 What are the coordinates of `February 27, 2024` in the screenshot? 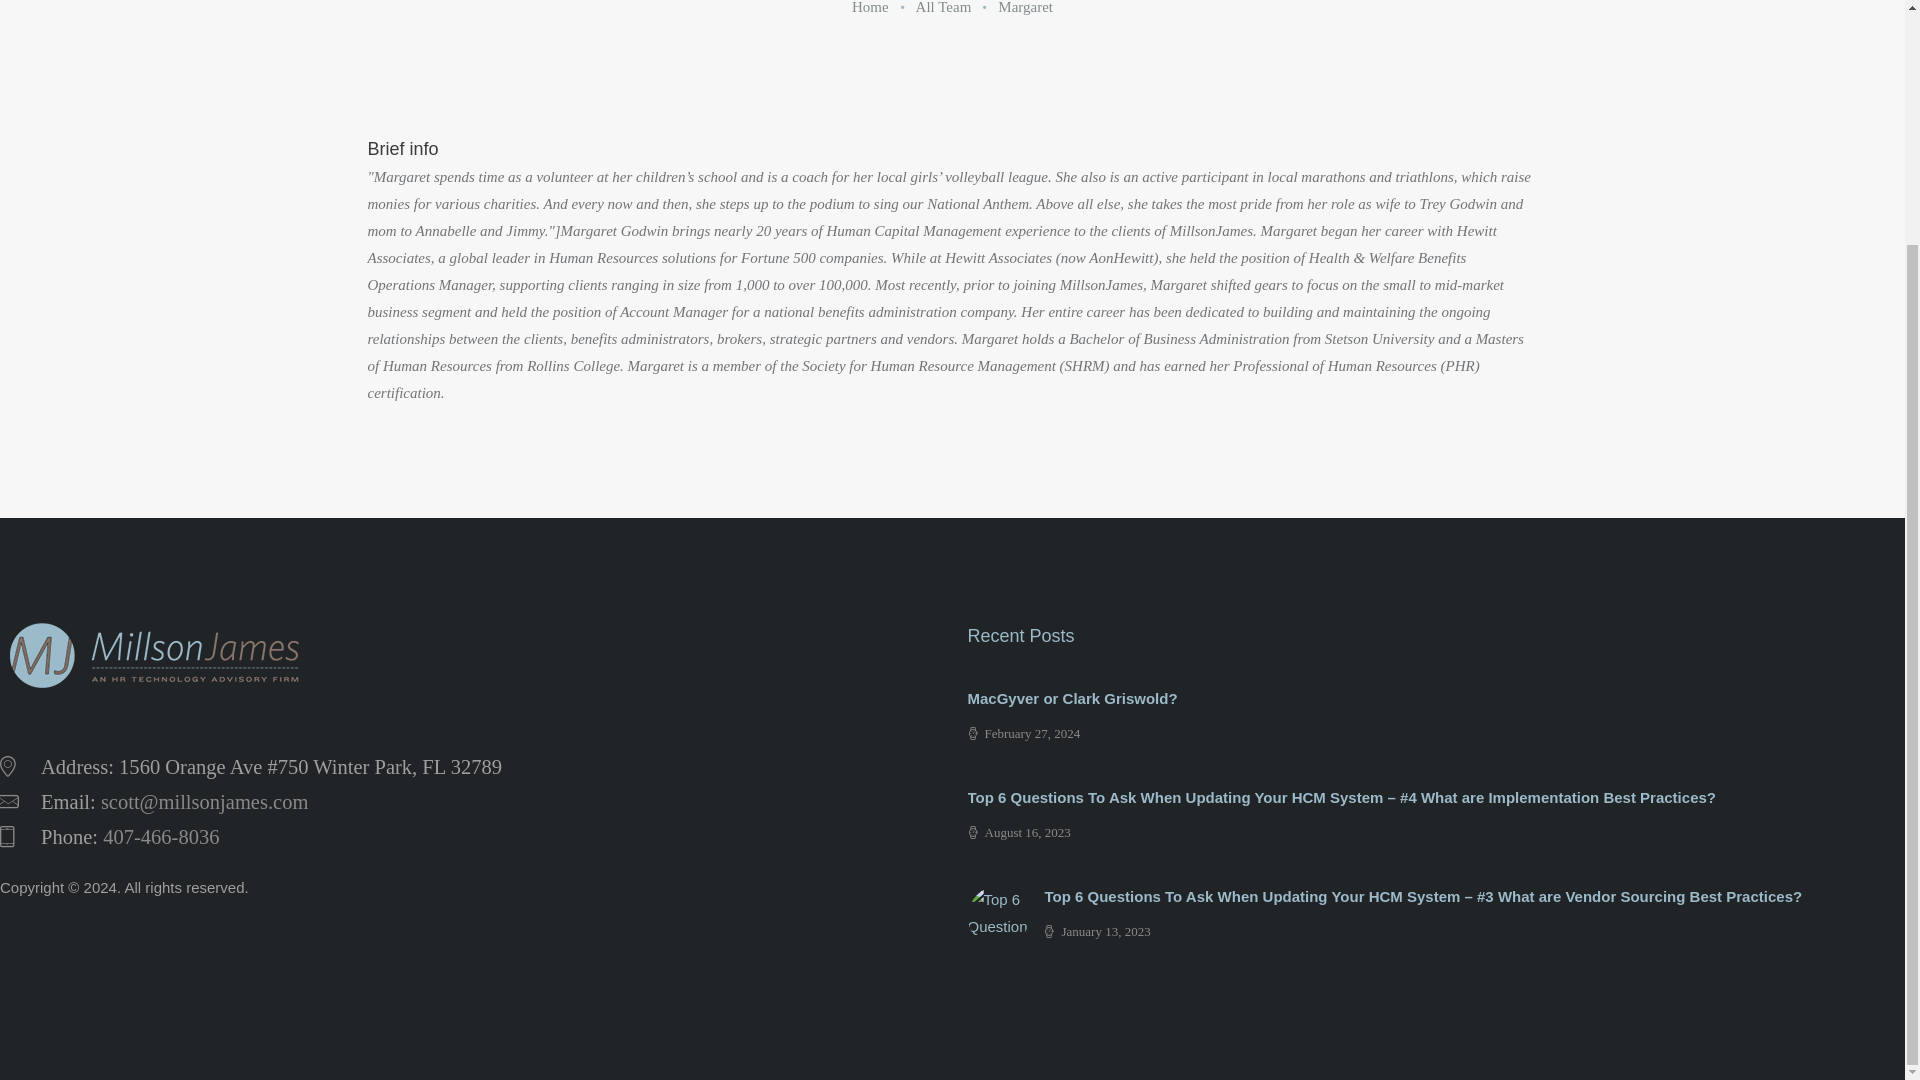 It's located at (1024, 732).